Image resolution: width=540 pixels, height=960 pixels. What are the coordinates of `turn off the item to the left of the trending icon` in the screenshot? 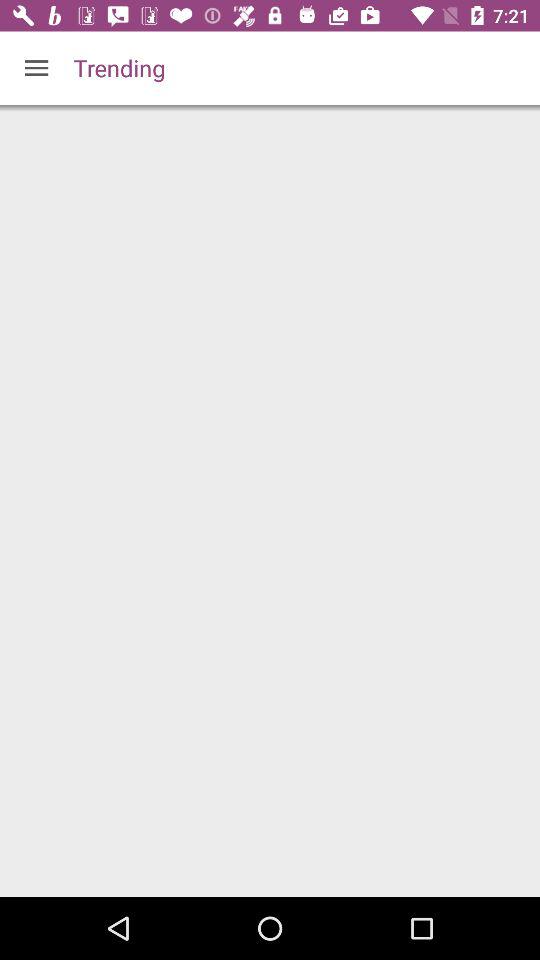 It's located at (36, 68).